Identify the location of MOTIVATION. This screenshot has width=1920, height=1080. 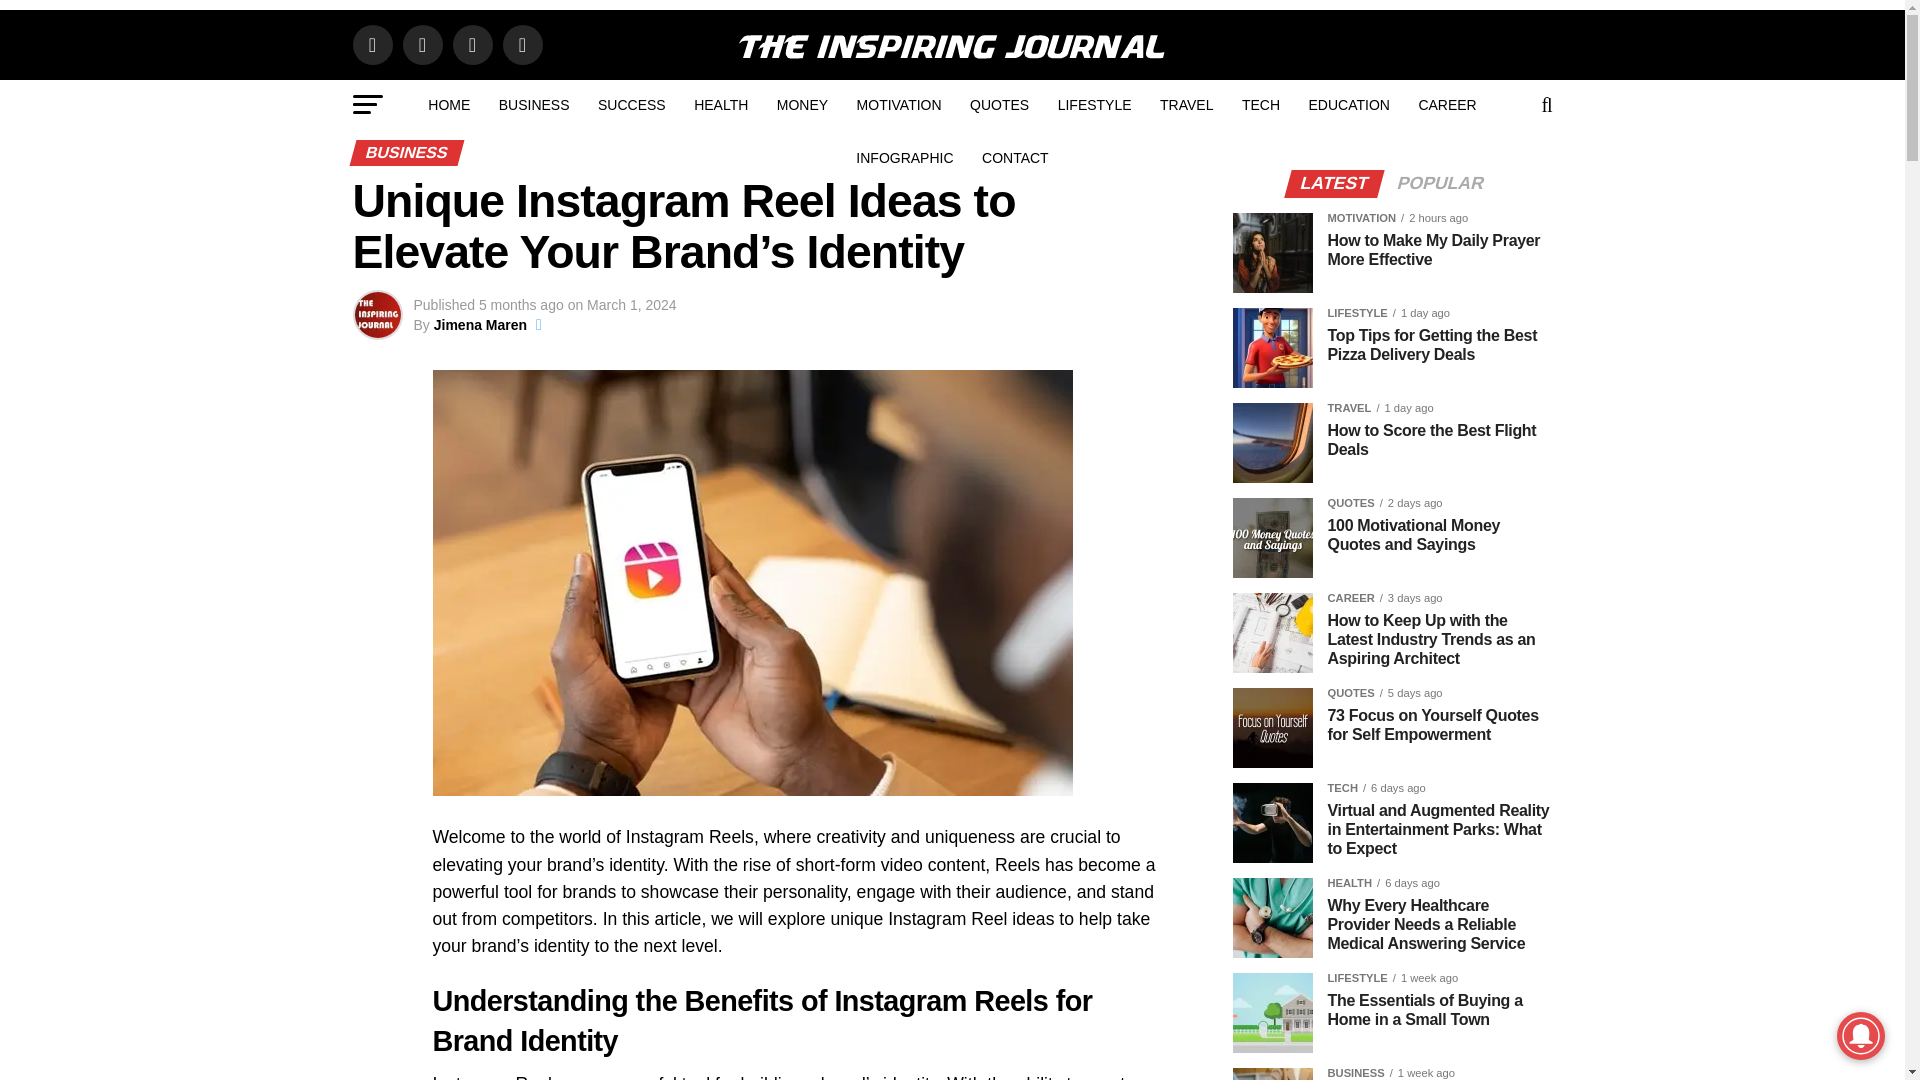
(899, 104).